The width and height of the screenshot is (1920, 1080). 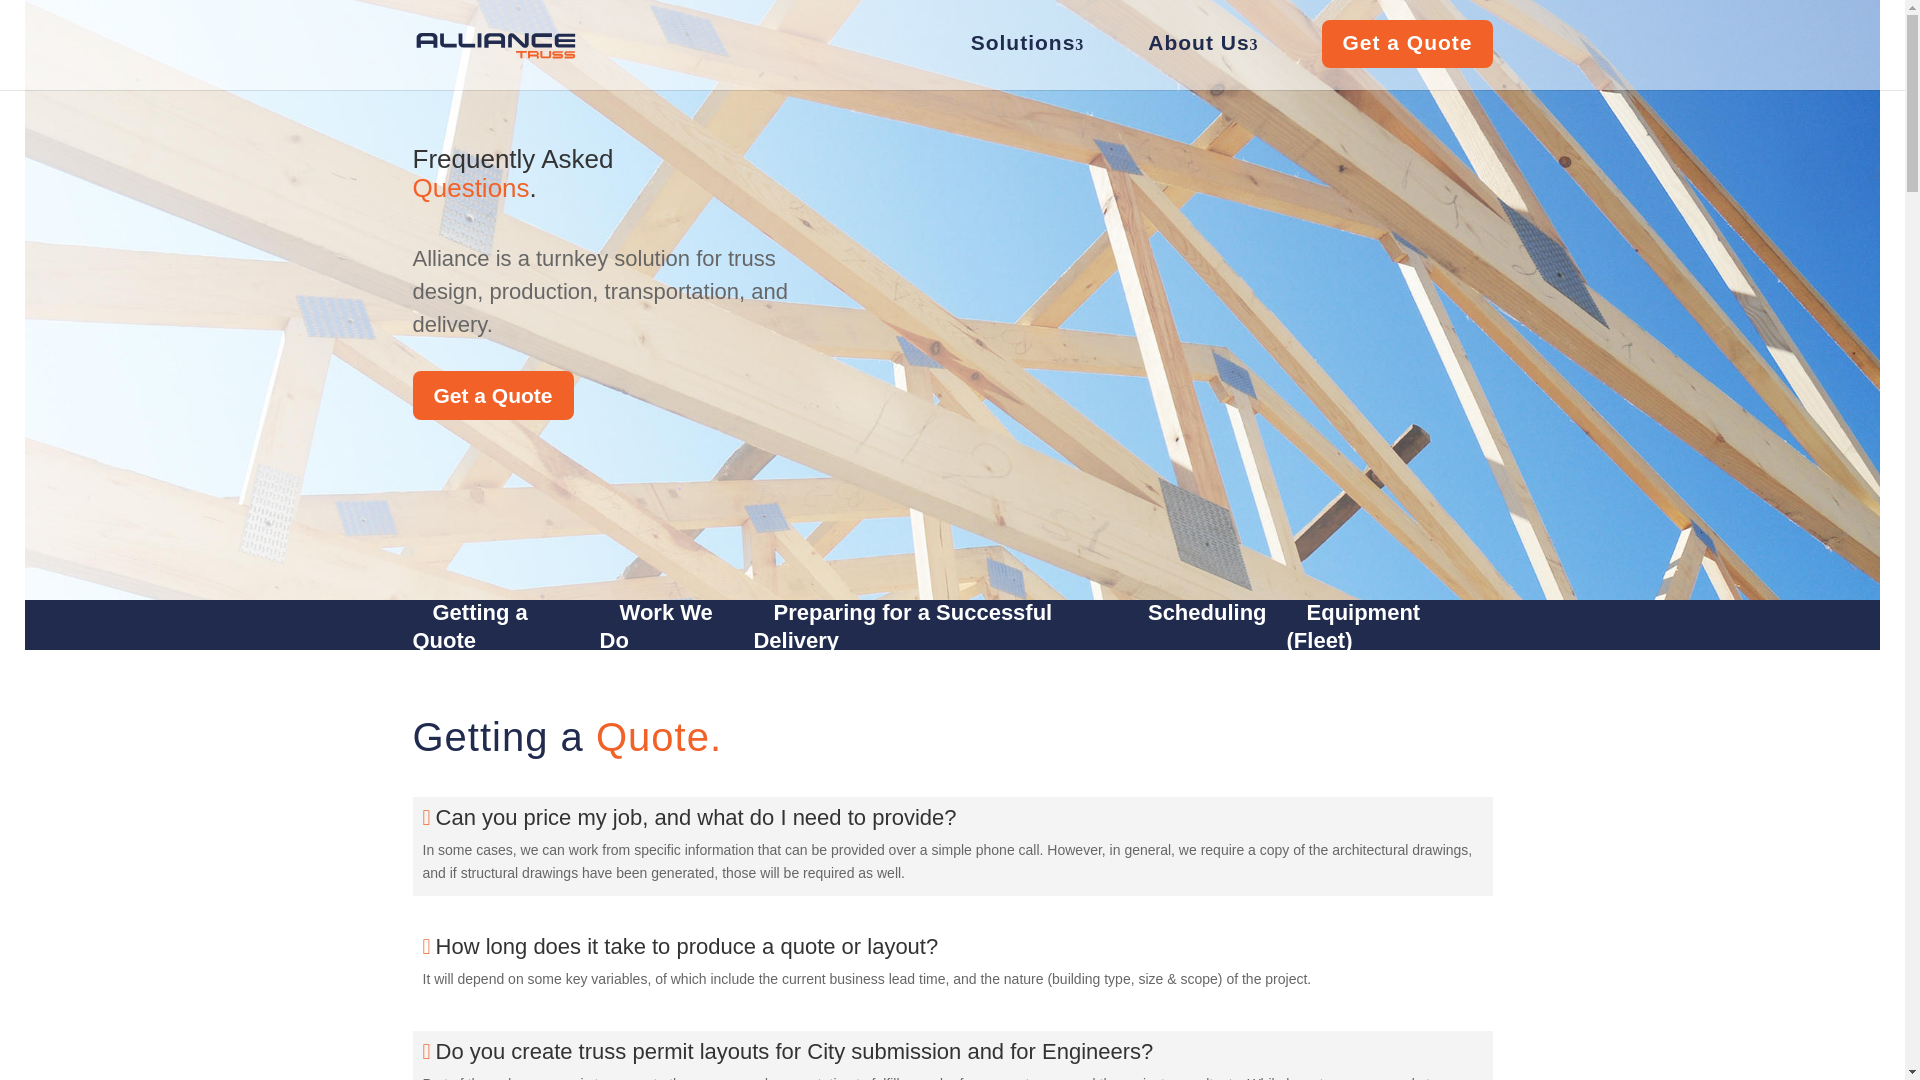 I want to click on Preparing for a Successful Delivery, so click(x=902, y=626).